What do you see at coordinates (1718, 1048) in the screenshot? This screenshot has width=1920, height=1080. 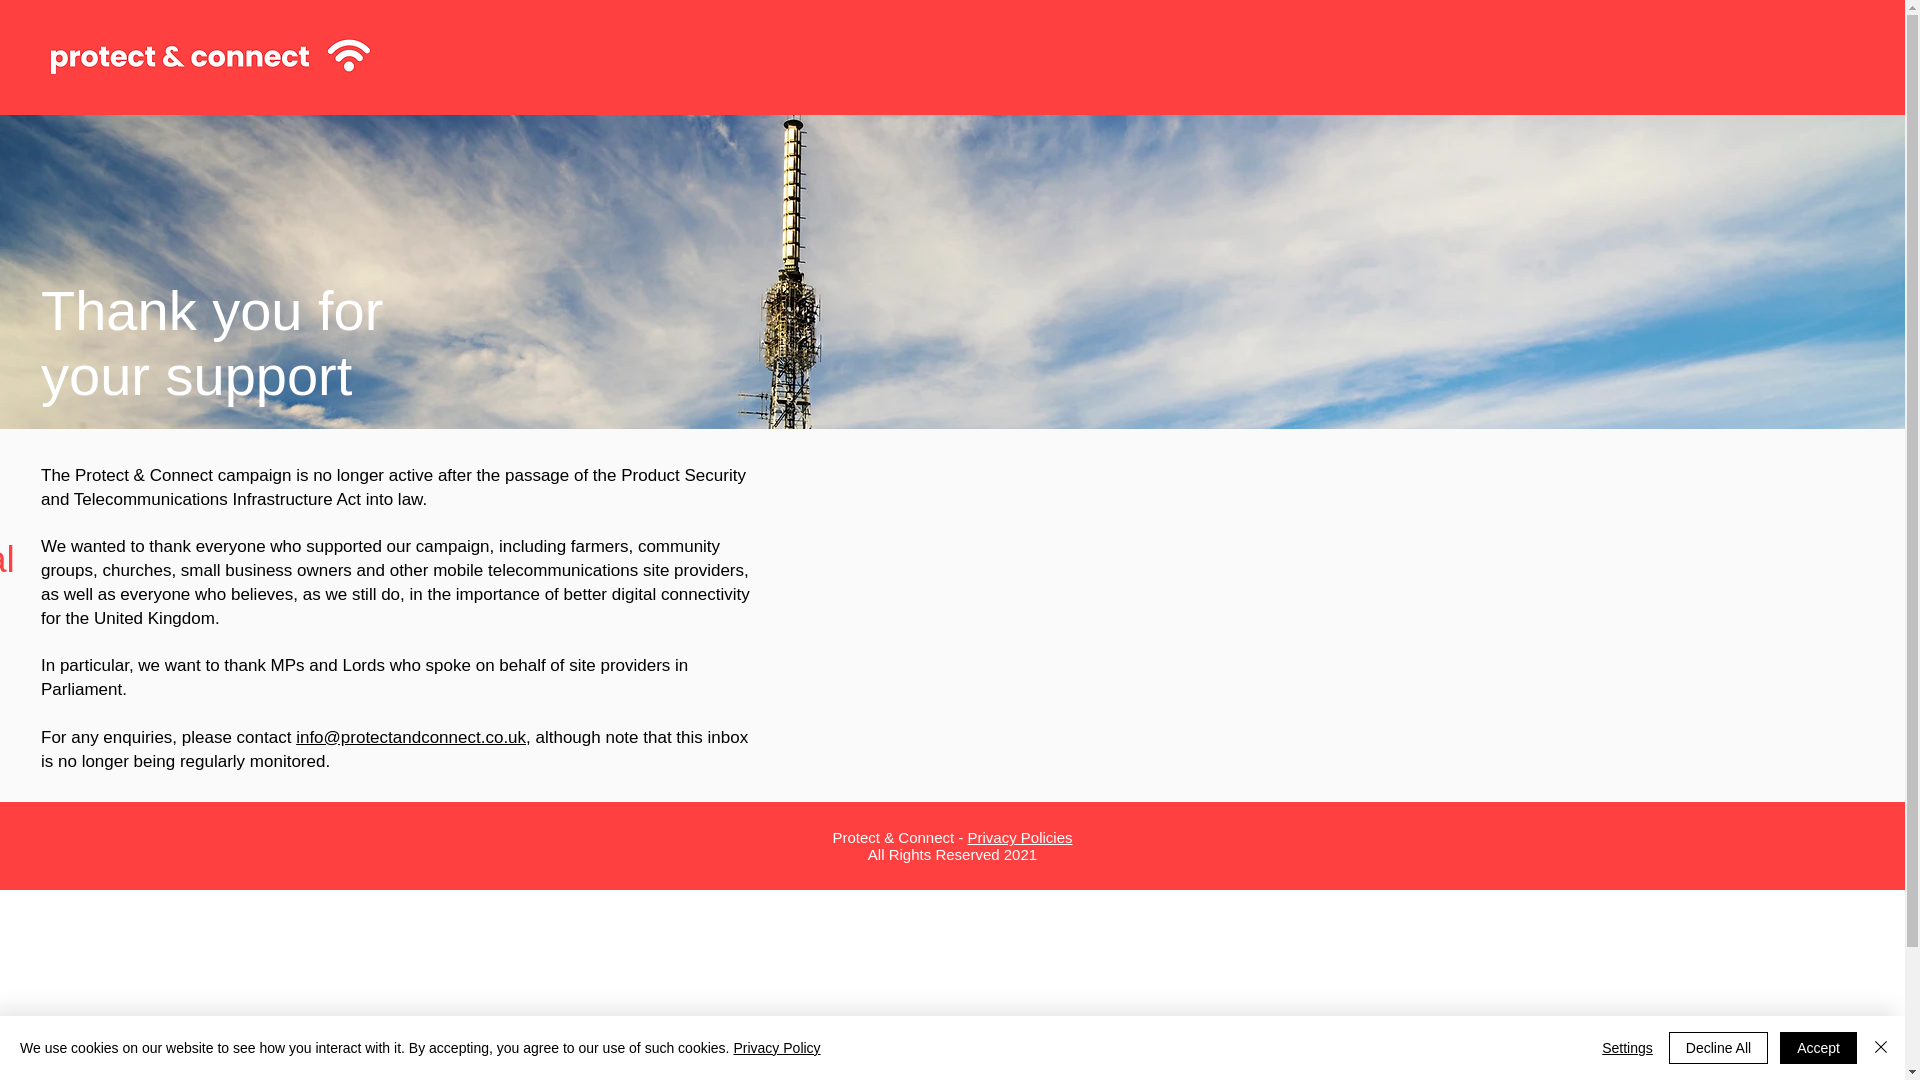 I see `Decline All` at bounding box center [1718, 1048].